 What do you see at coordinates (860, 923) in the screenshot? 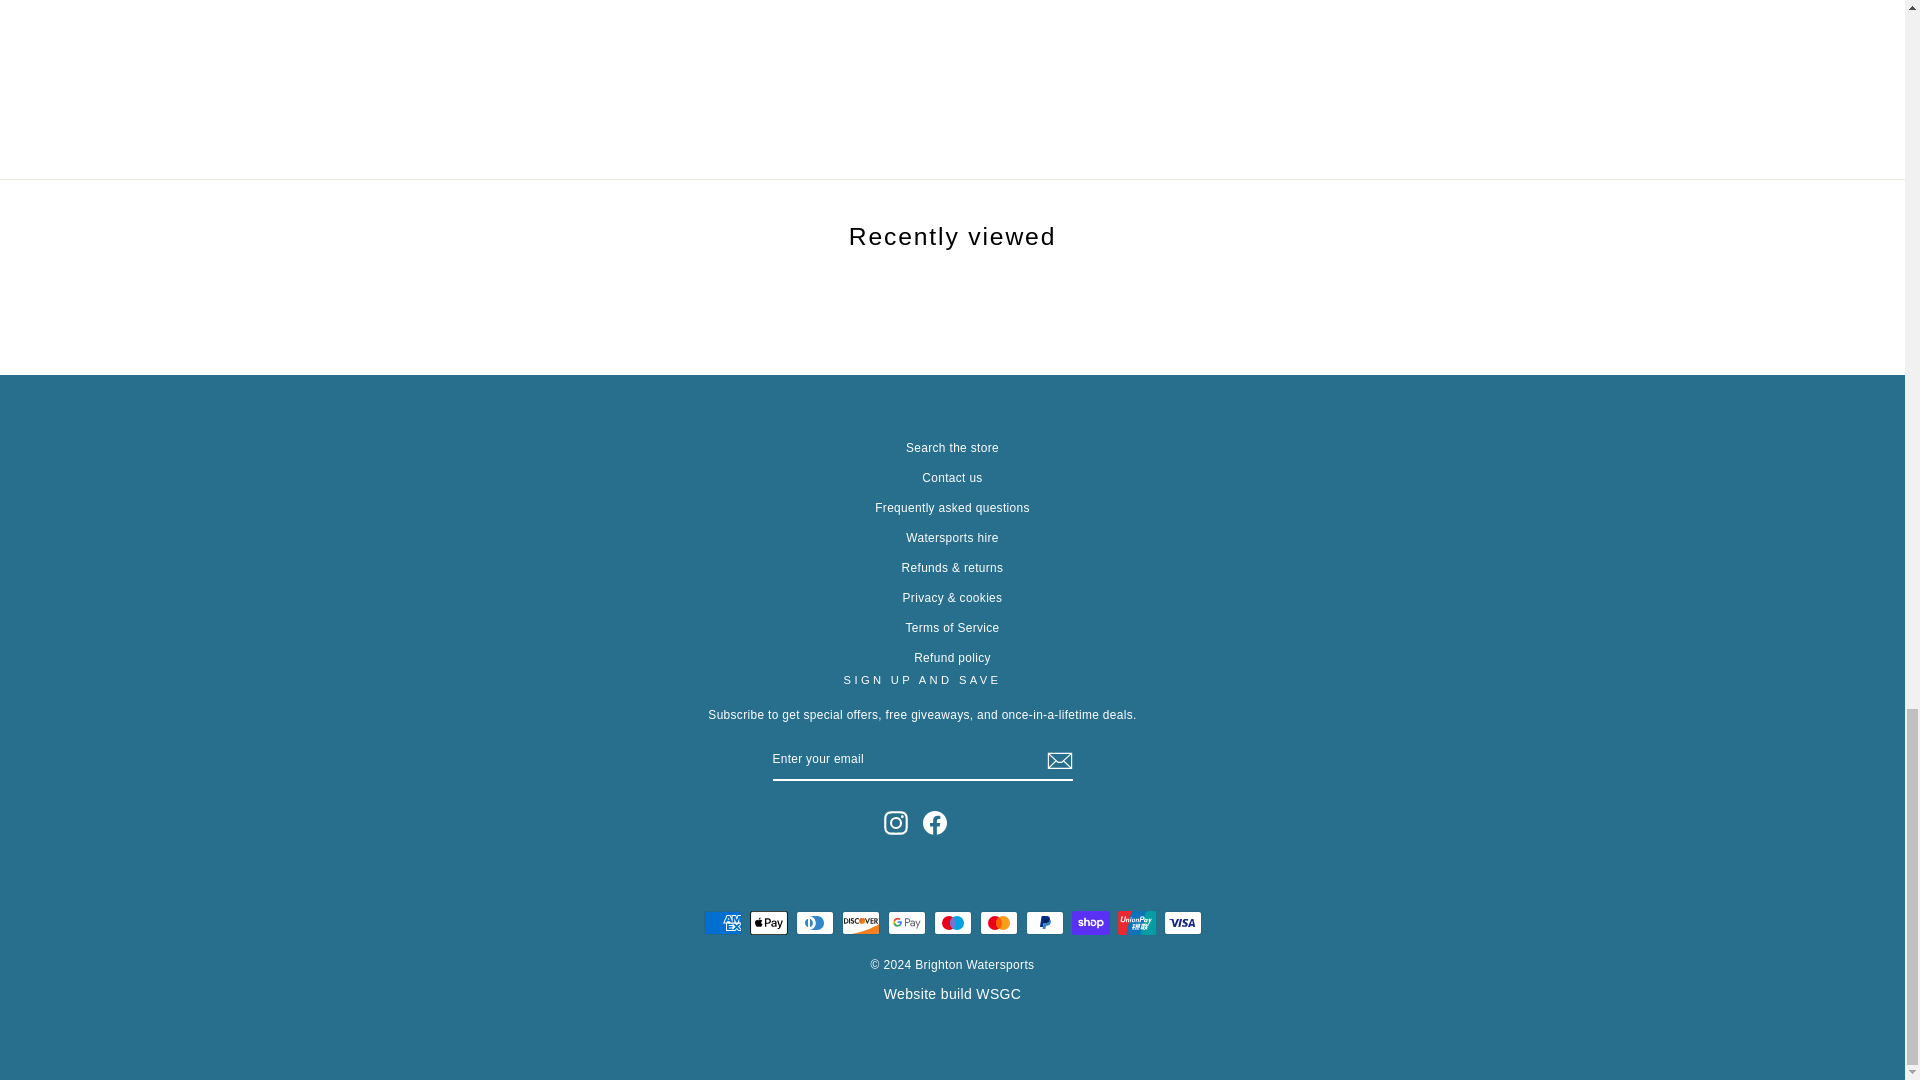
I see `Discover` at bounding box center [860, 923].